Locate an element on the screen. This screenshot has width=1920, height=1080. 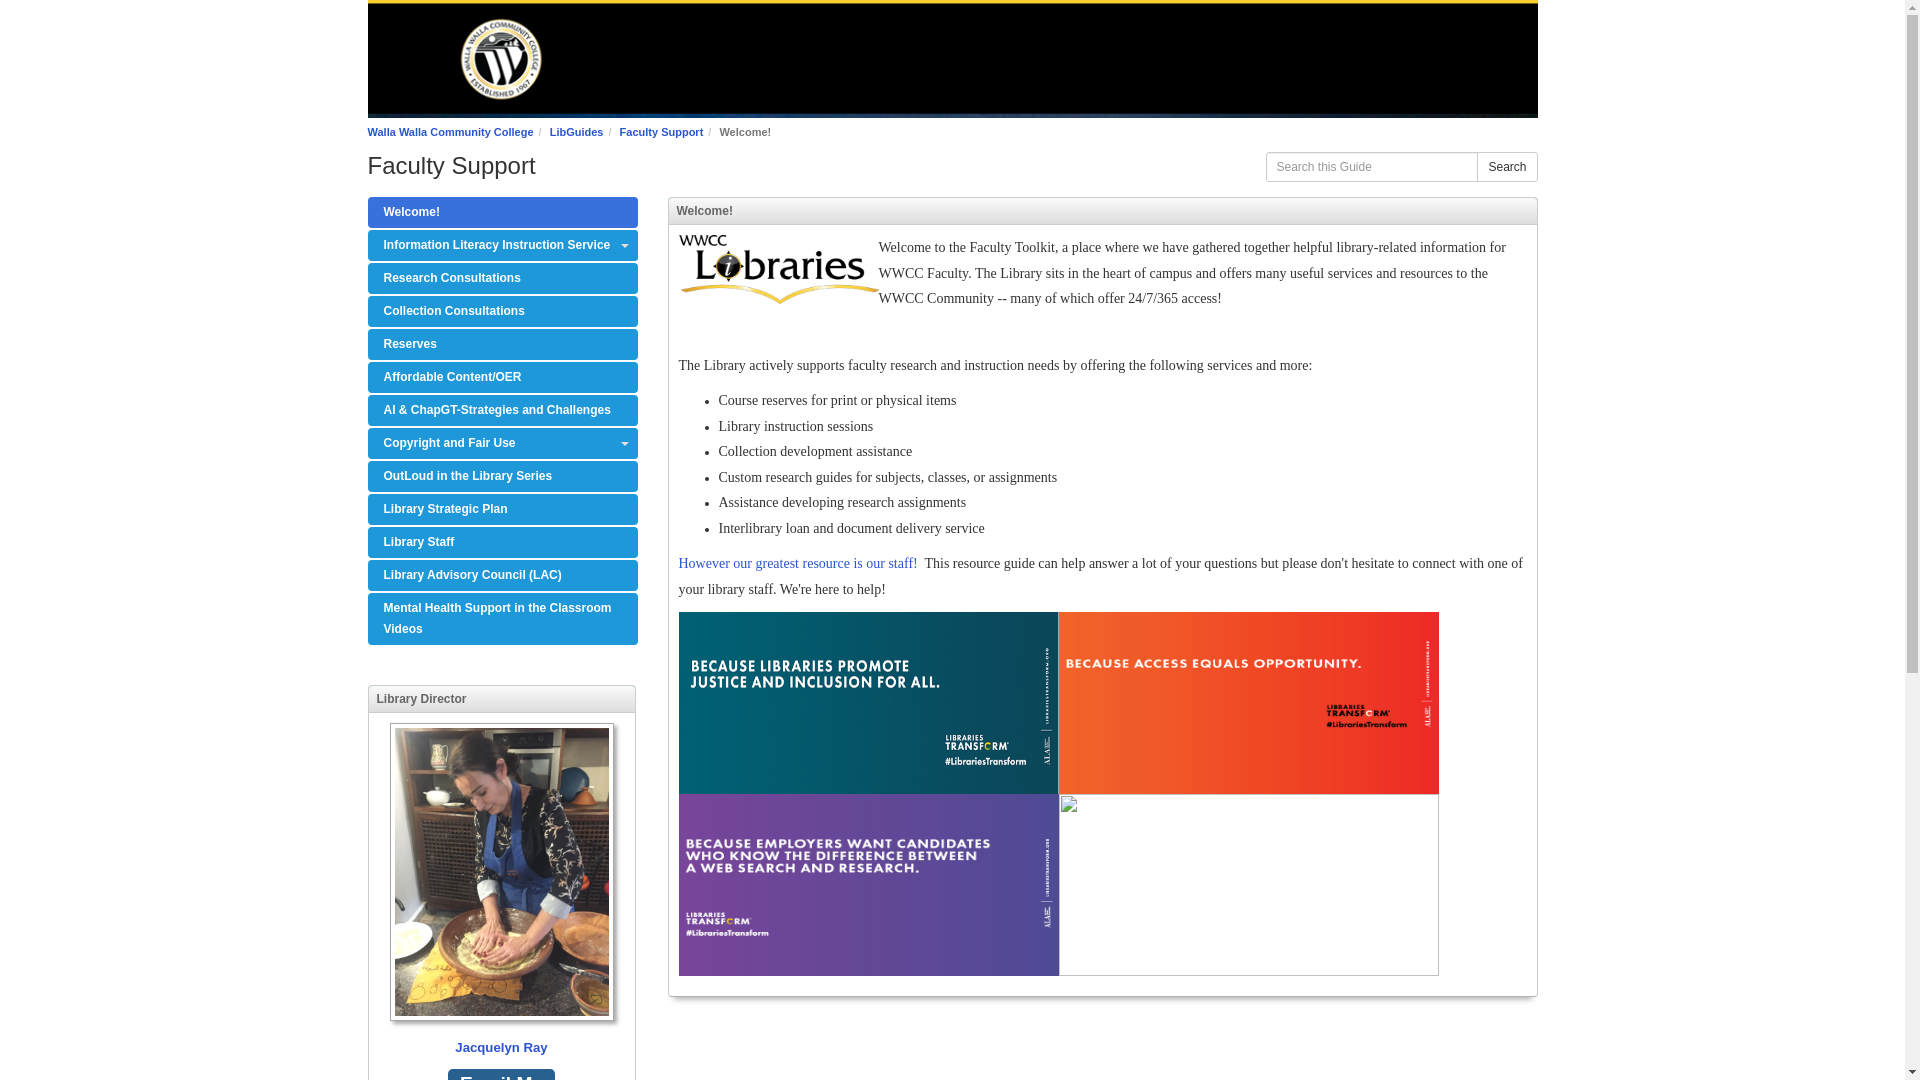
Library Staff is located at coordinates (502, 542).